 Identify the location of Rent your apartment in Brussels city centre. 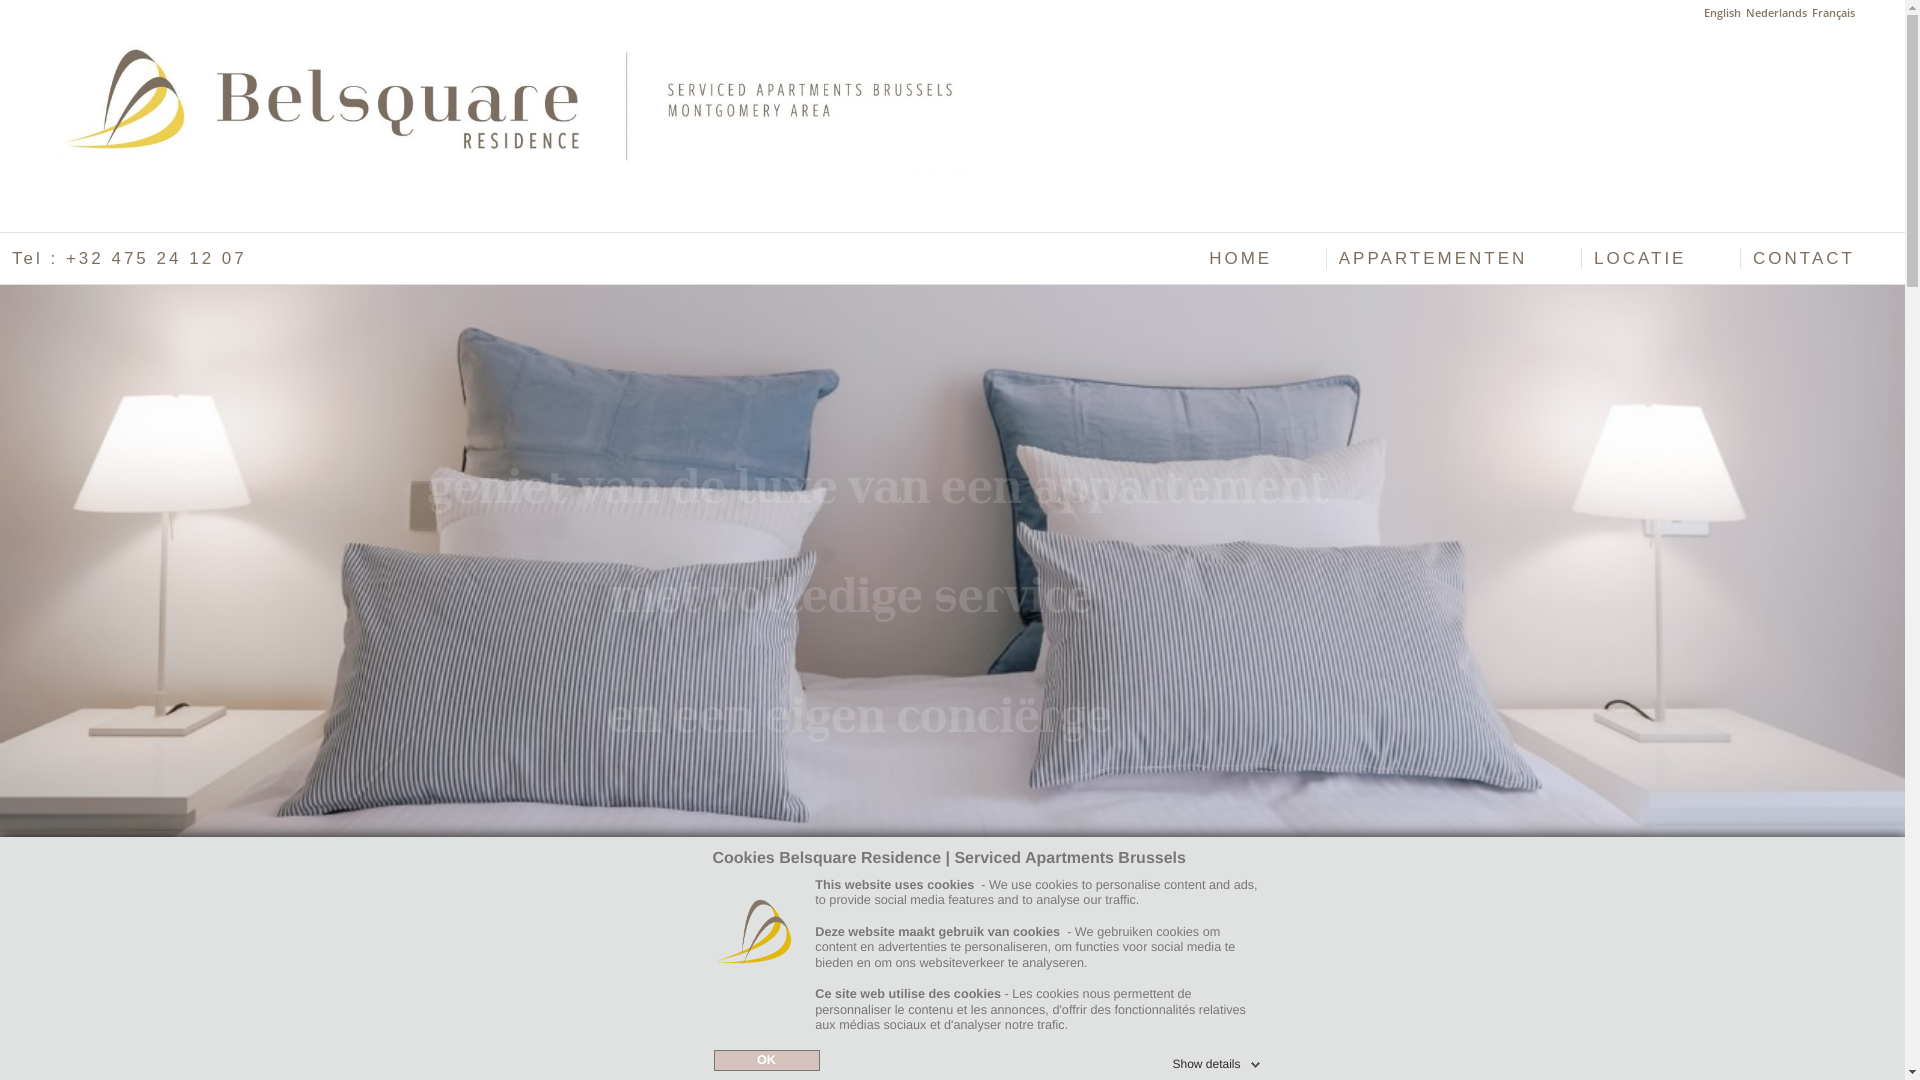
(536, 102).